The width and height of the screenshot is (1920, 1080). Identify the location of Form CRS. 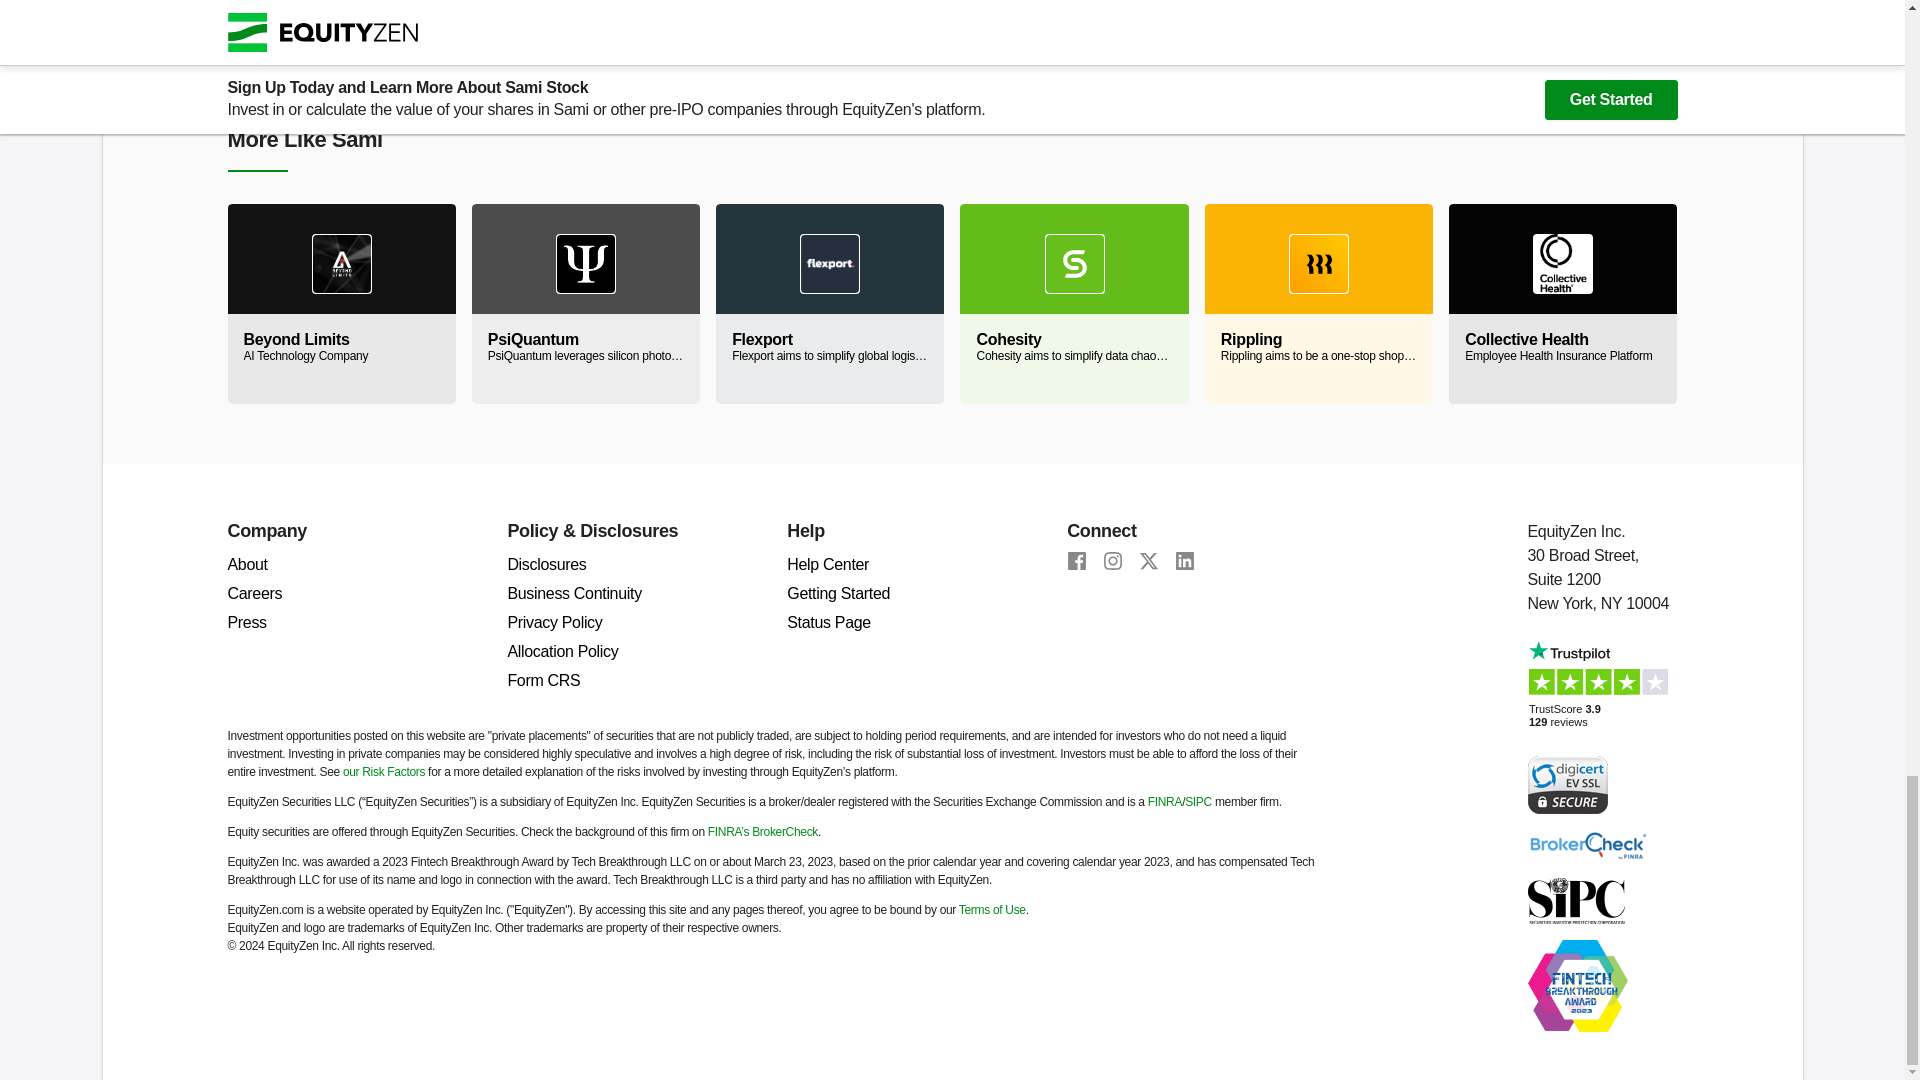
(542, 680).